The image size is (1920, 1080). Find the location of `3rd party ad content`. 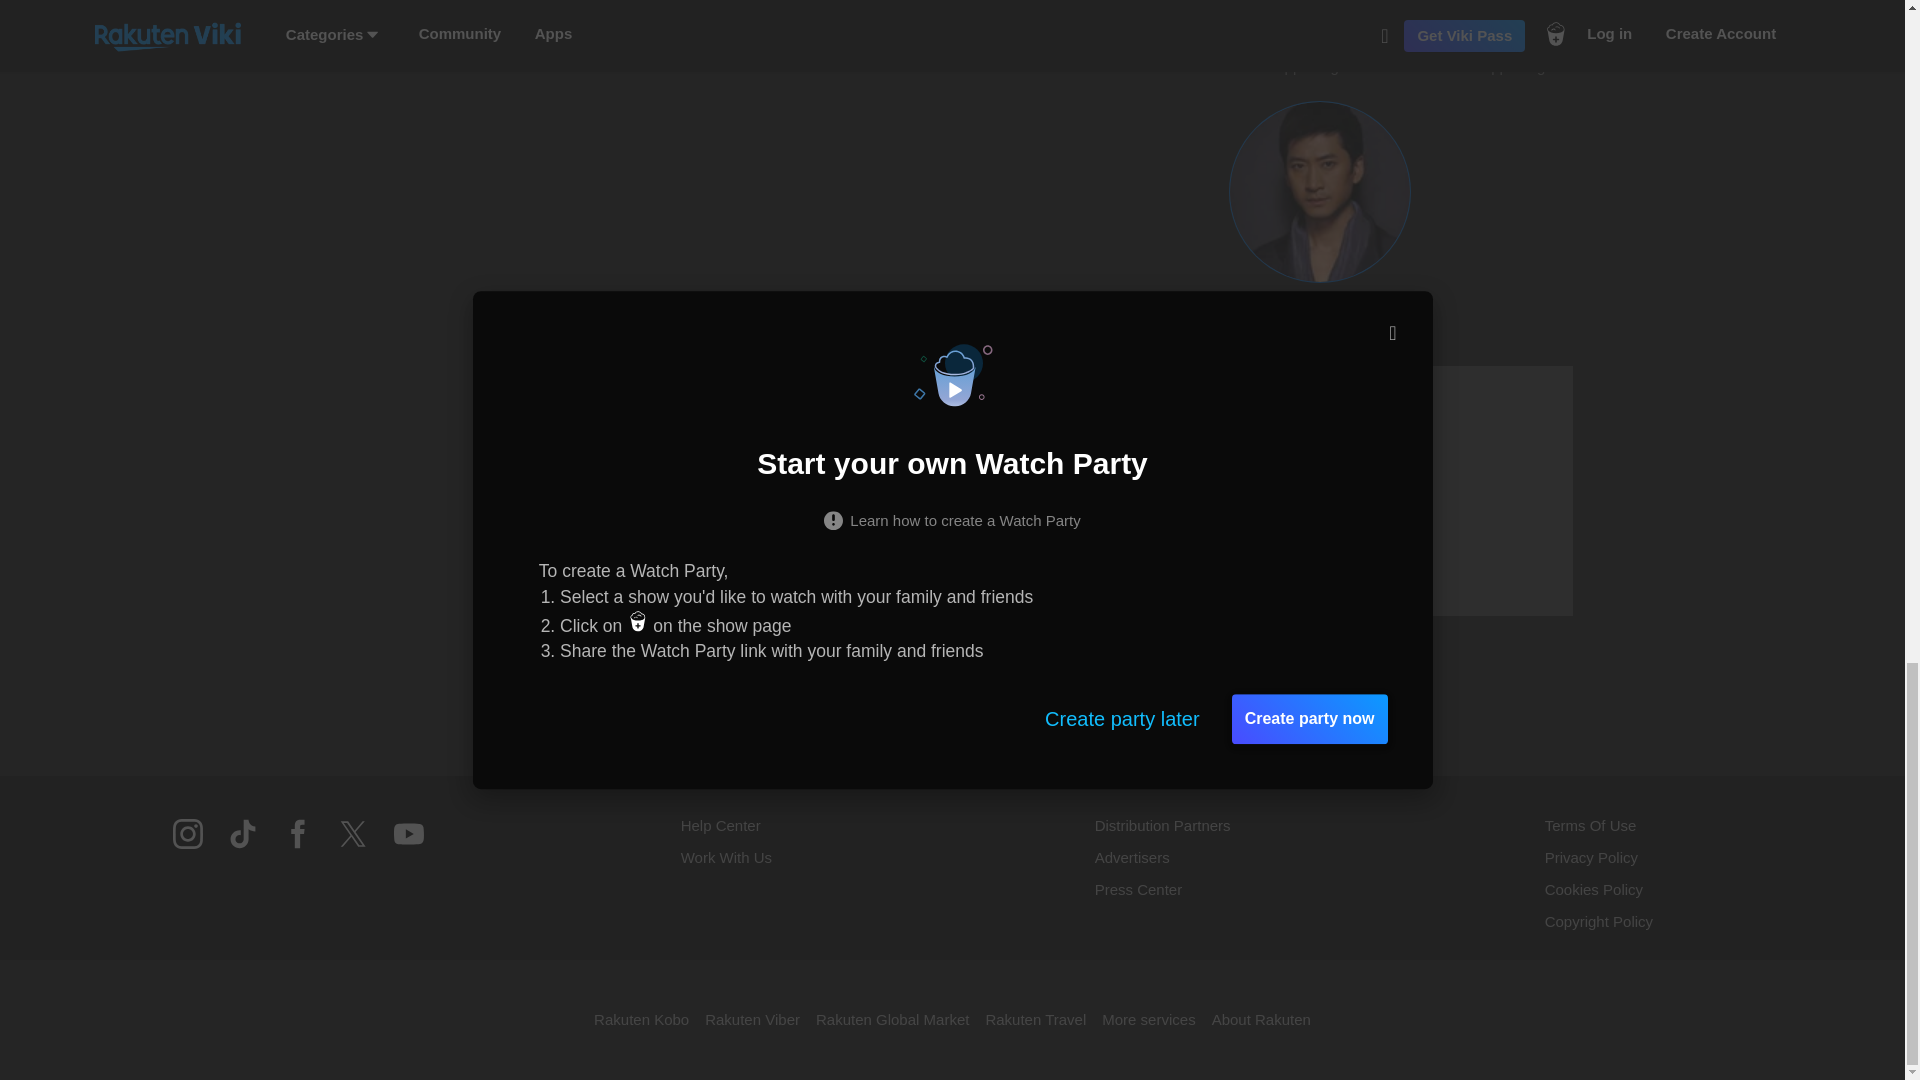

3rd party ad content is located at coordinates (1320, 38).